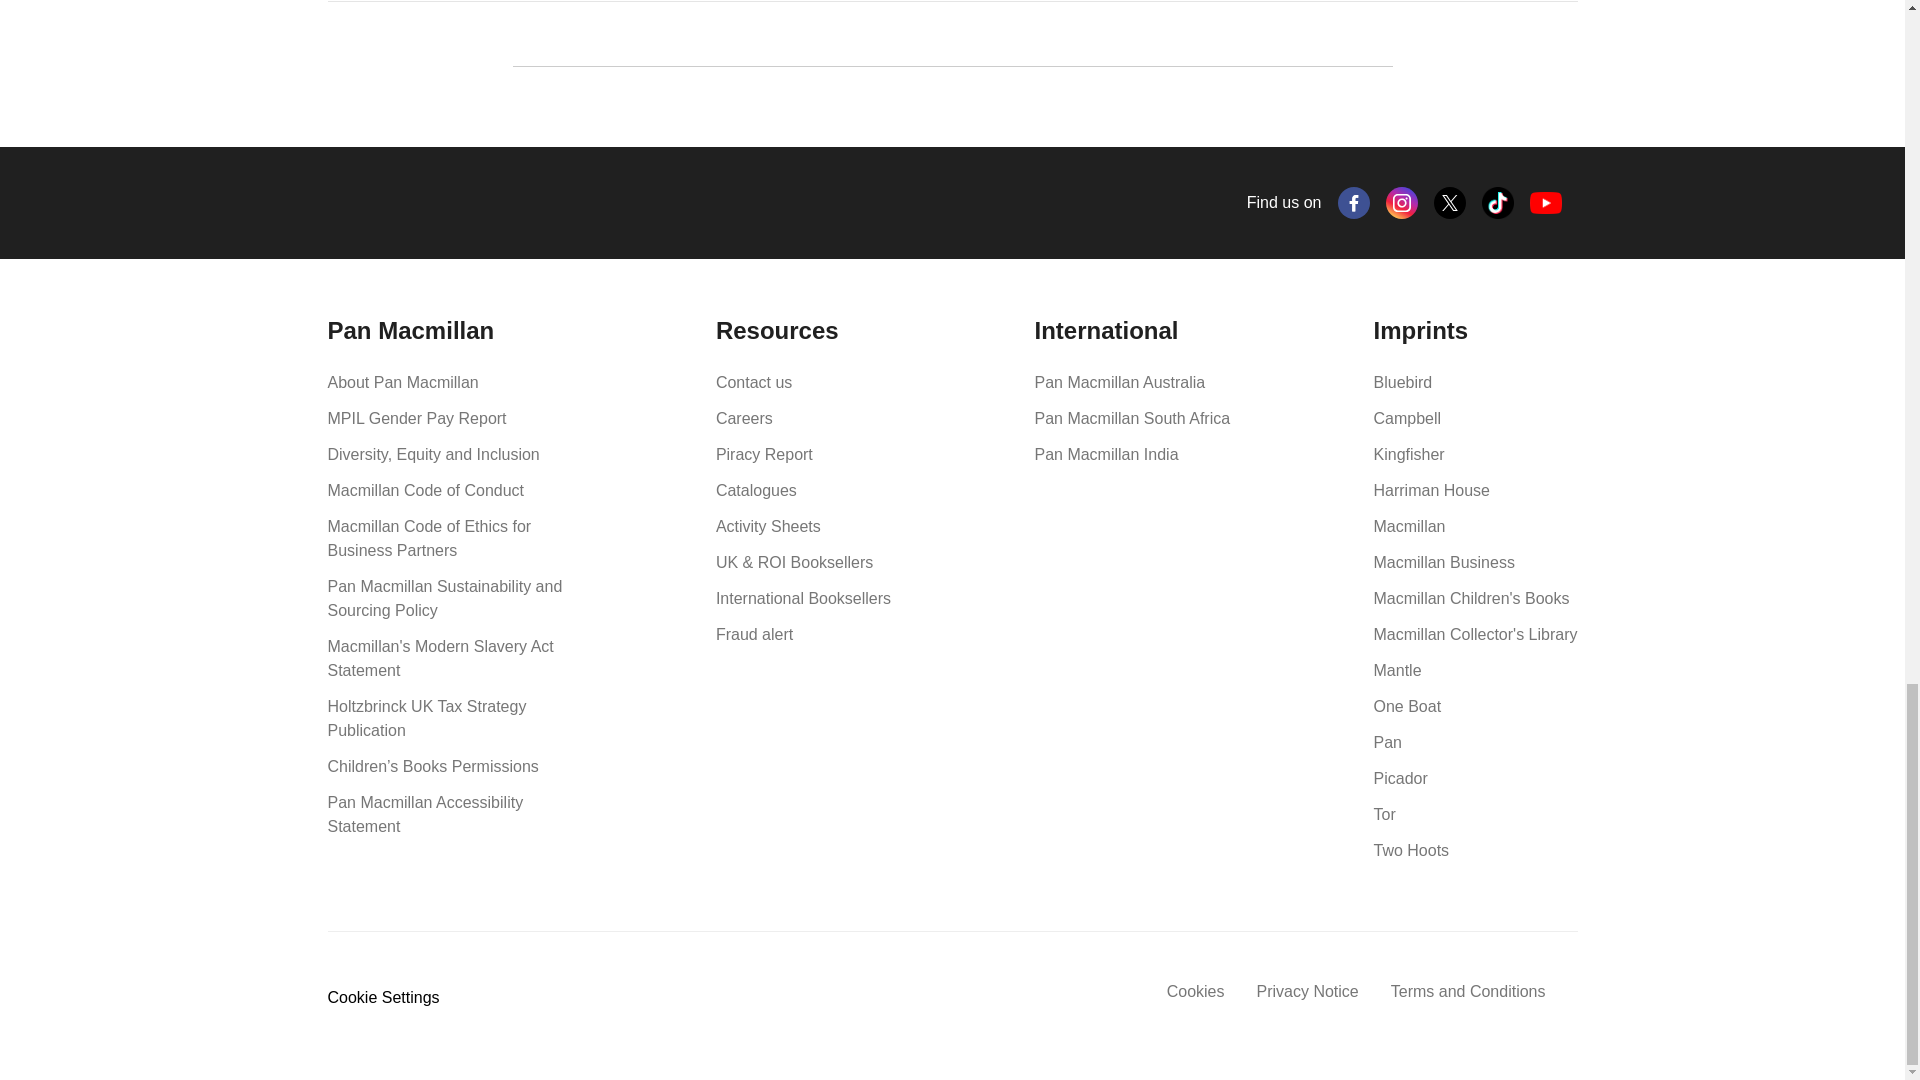 Image resolution: width=1920 pixels, height=1080 pixels. I want to click on TikTok, so click(1498, 202).